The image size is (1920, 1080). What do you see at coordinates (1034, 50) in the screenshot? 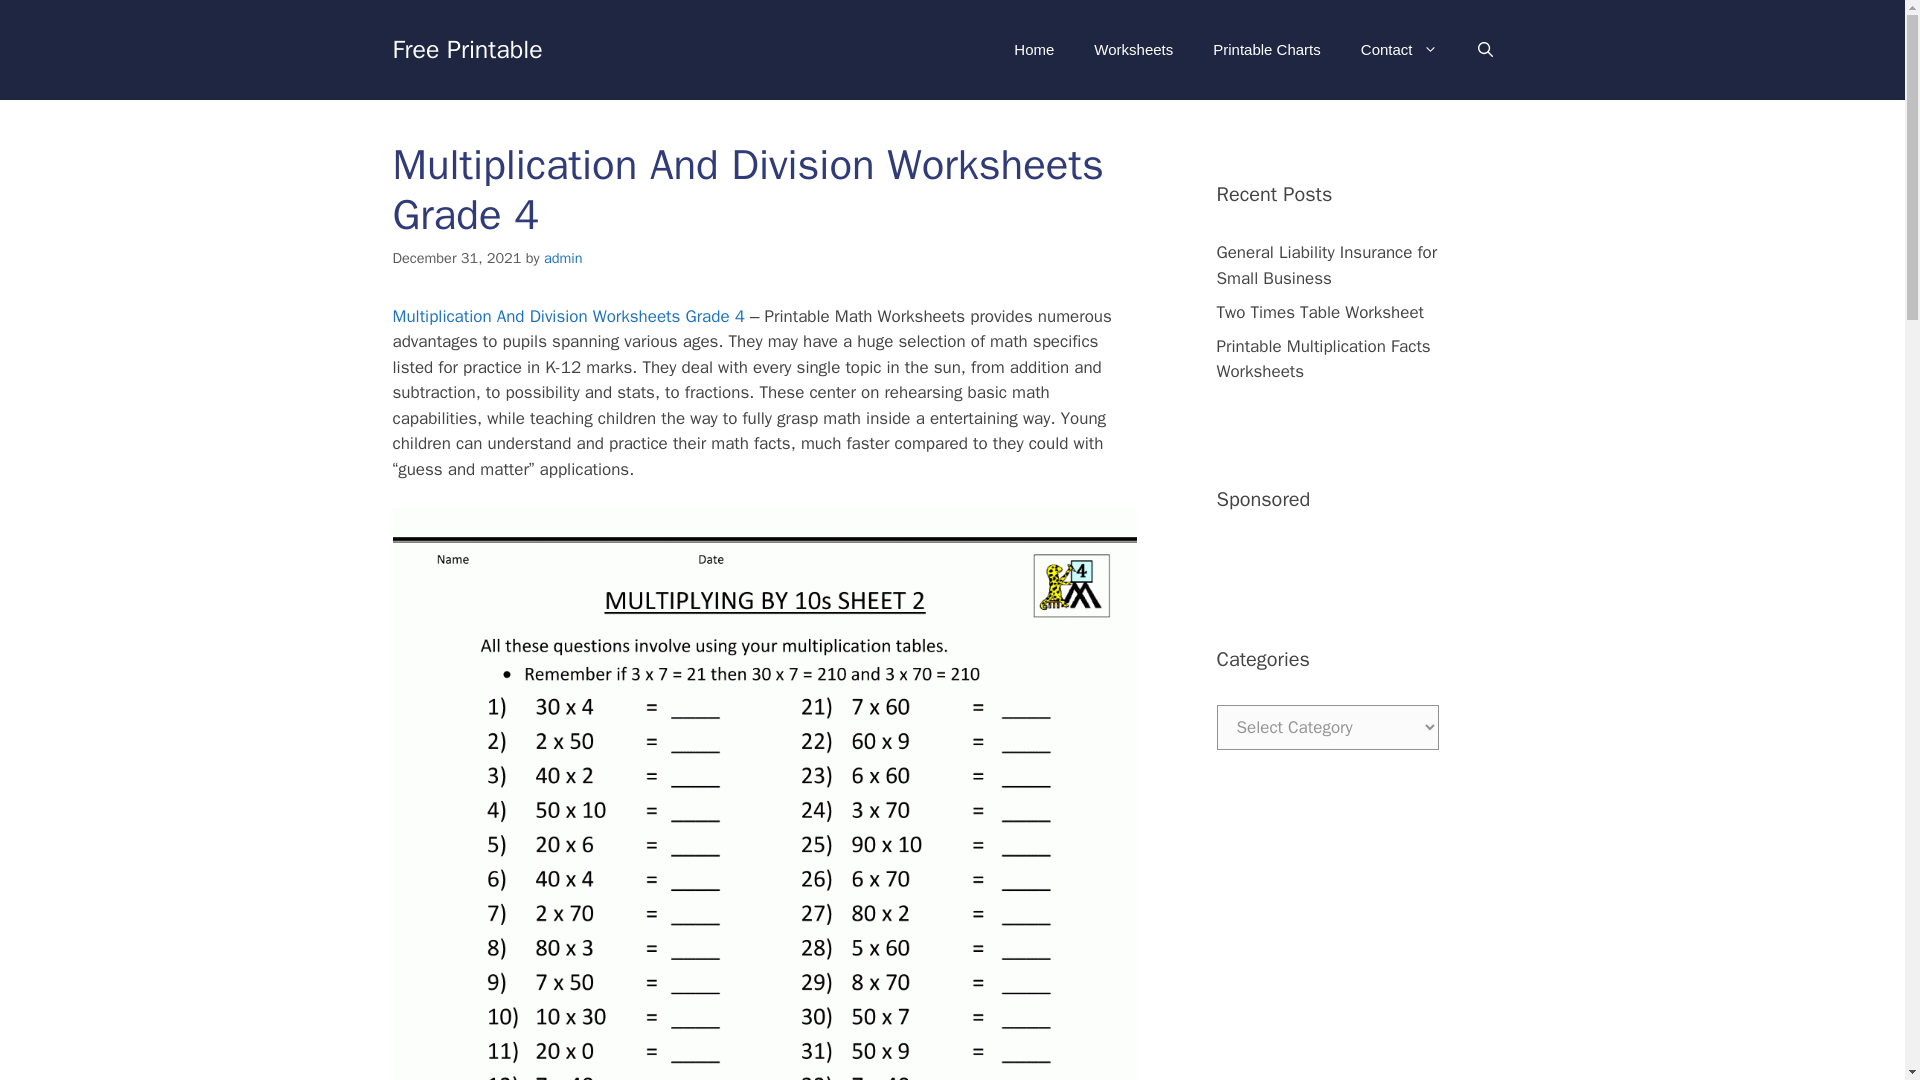
I see `Home` at bounding box center [1034, 50].